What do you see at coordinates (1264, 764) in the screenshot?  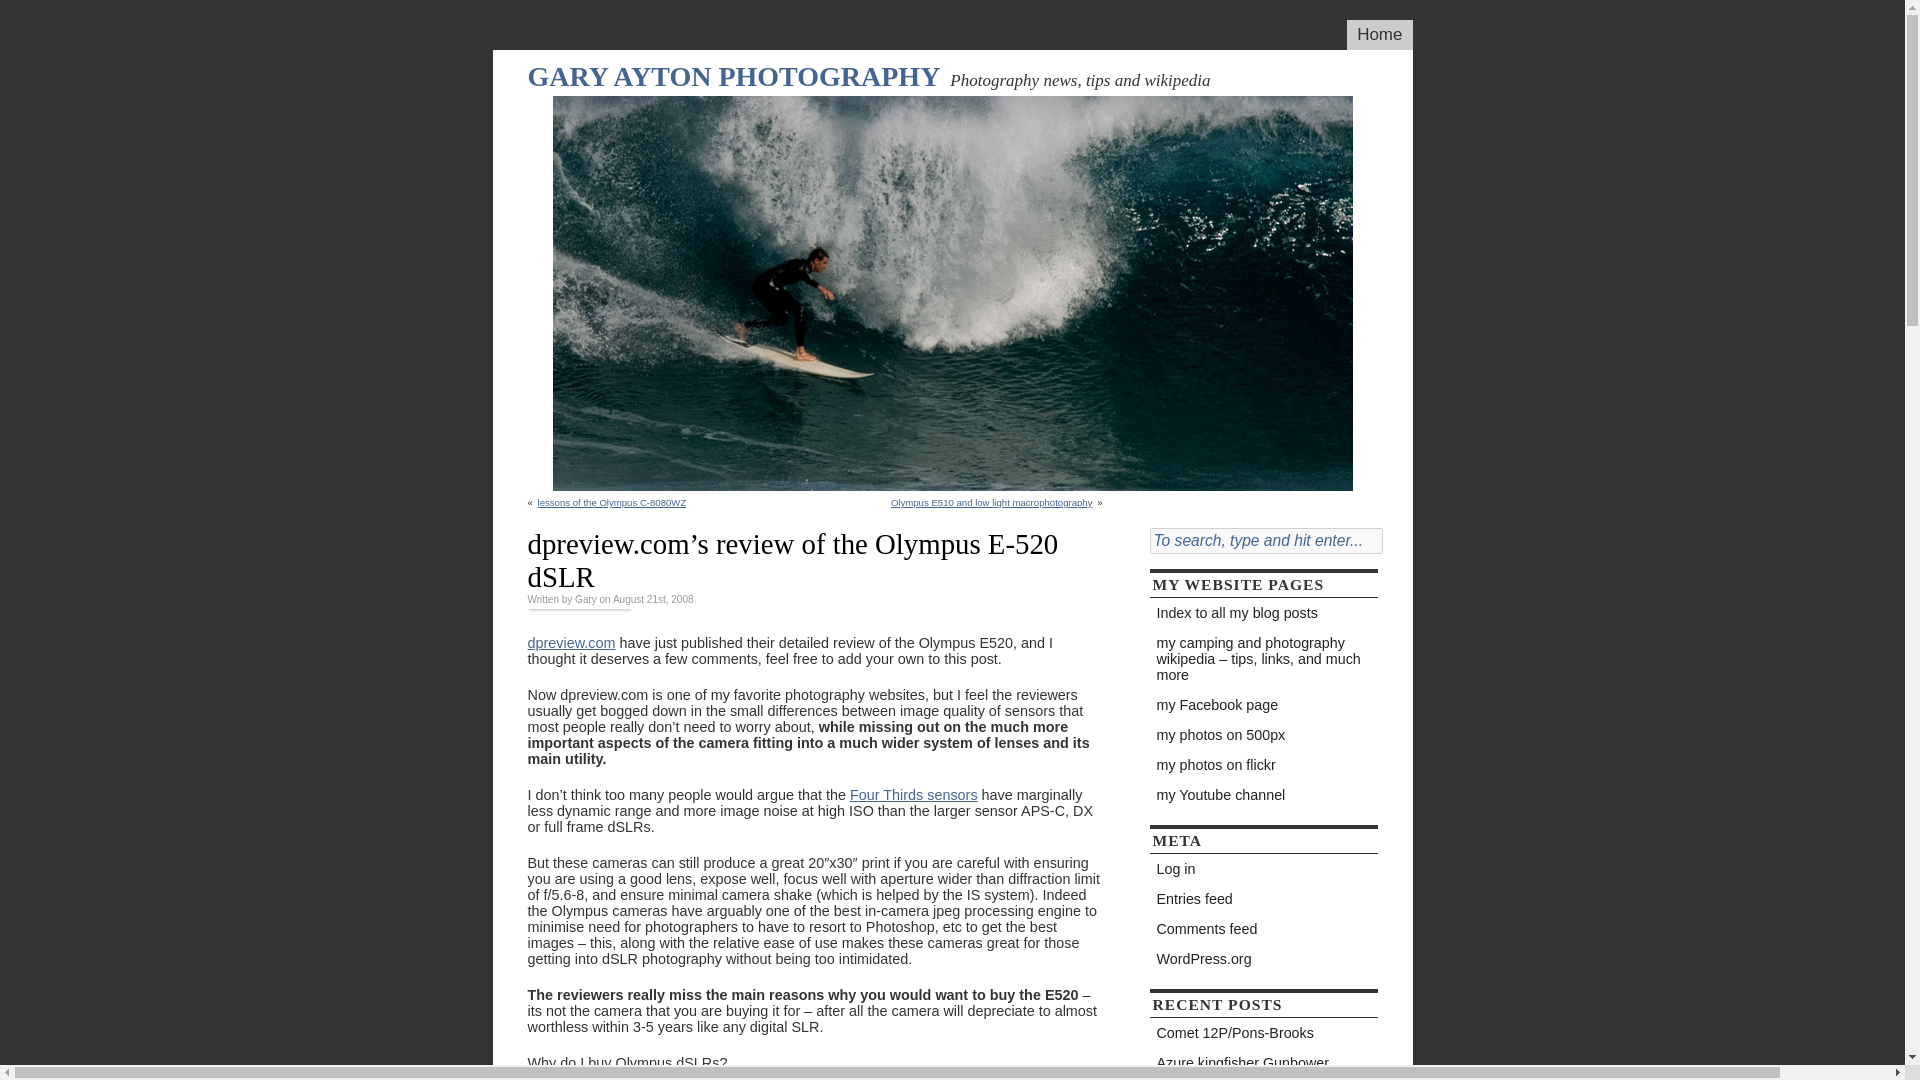 I see `a selection of my photos hosted on flickr` at bounding box center [1264, 764].